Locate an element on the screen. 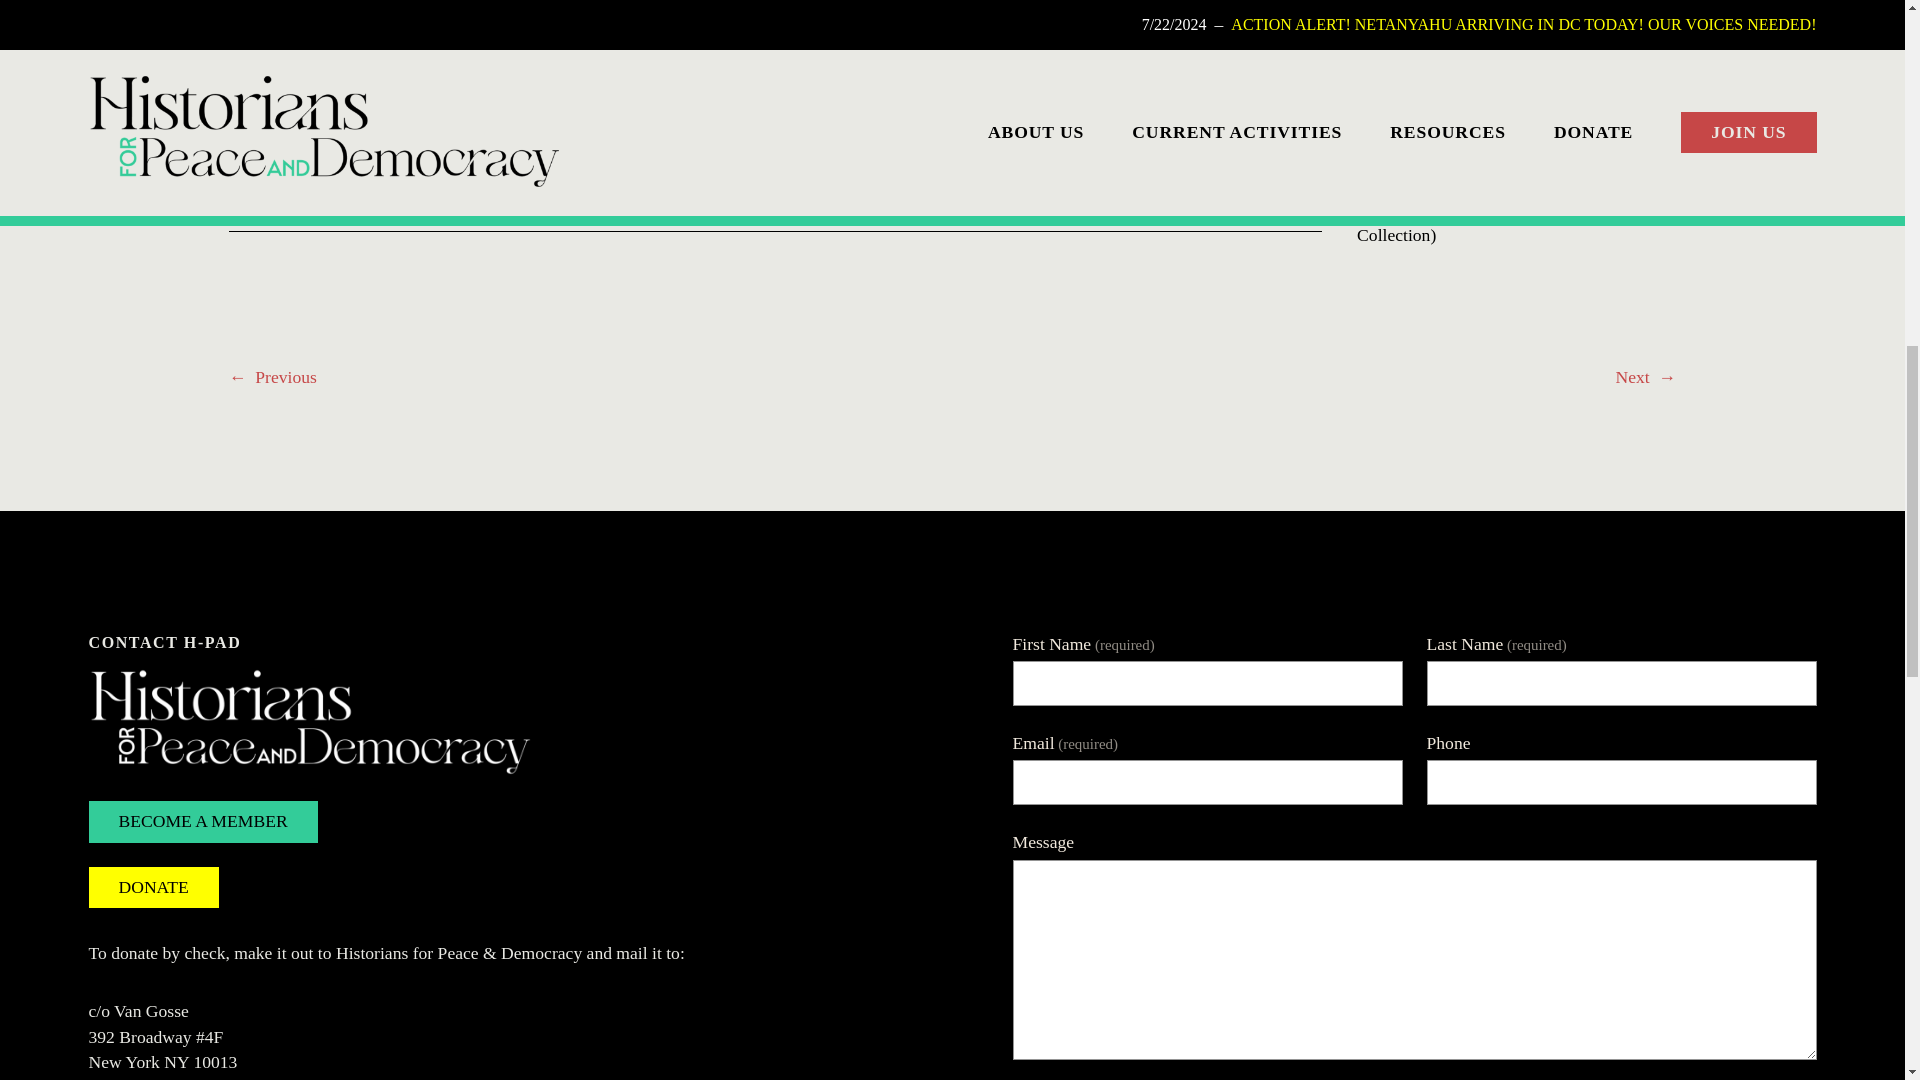  BECOME A MEMBER is located at coordinates (202, 822).